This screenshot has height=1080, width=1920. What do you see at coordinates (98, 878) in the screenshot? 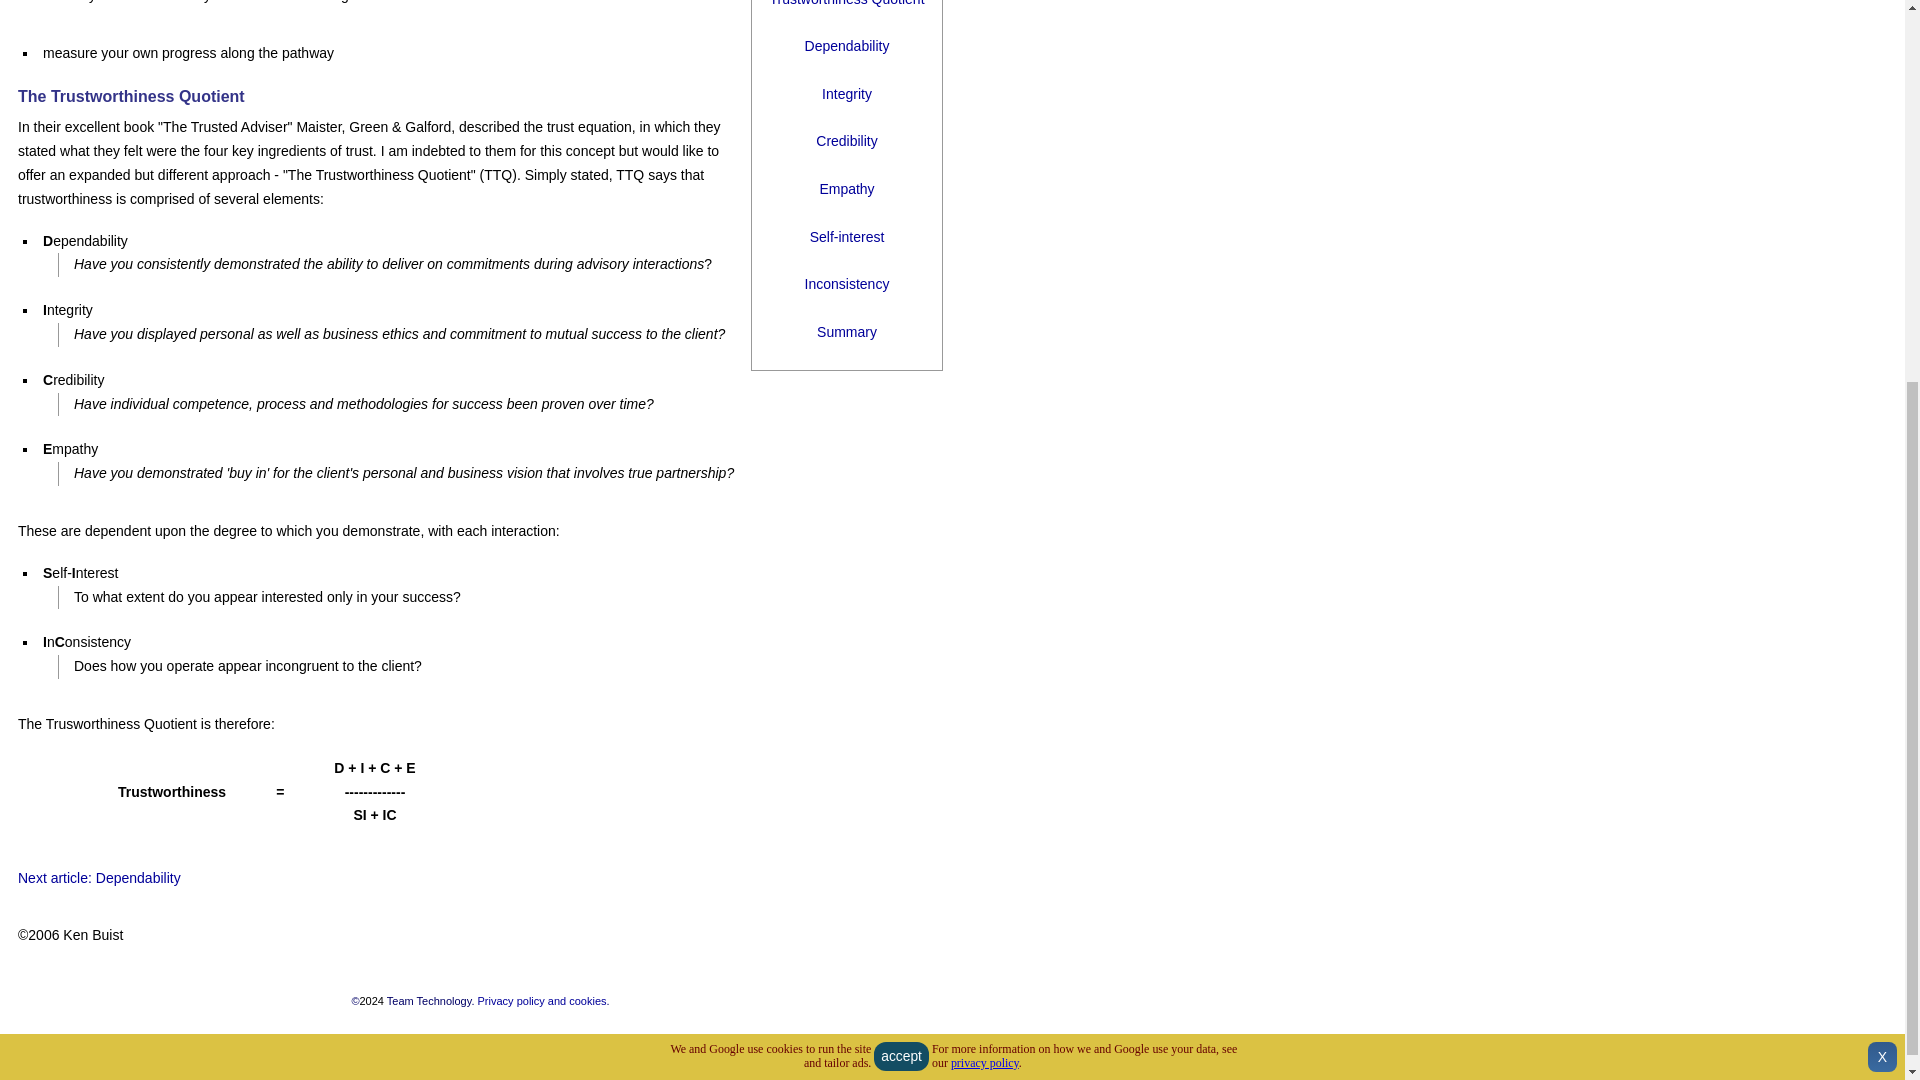
I see `Next article: Dependability` at bounding box center [98, 878].